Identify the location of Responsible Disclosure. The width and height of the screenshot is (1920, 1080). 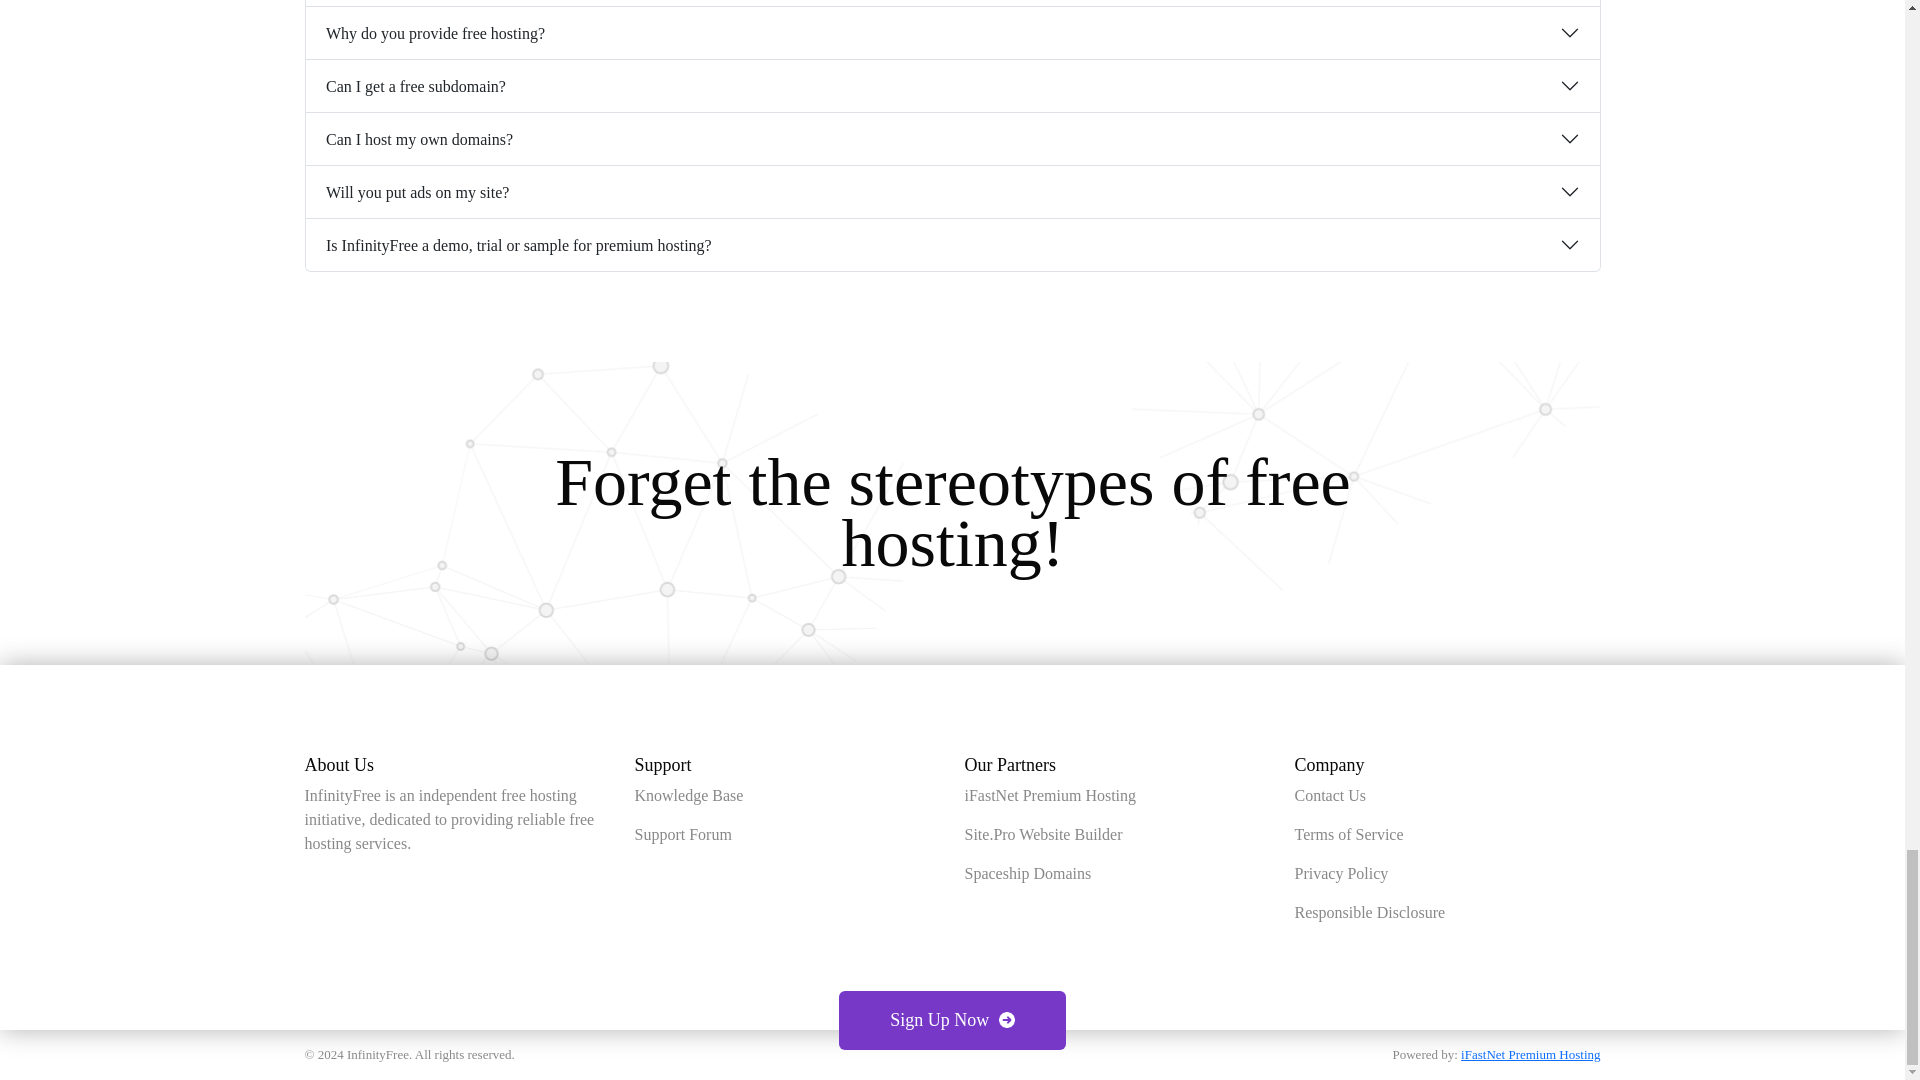
(1370, 912).